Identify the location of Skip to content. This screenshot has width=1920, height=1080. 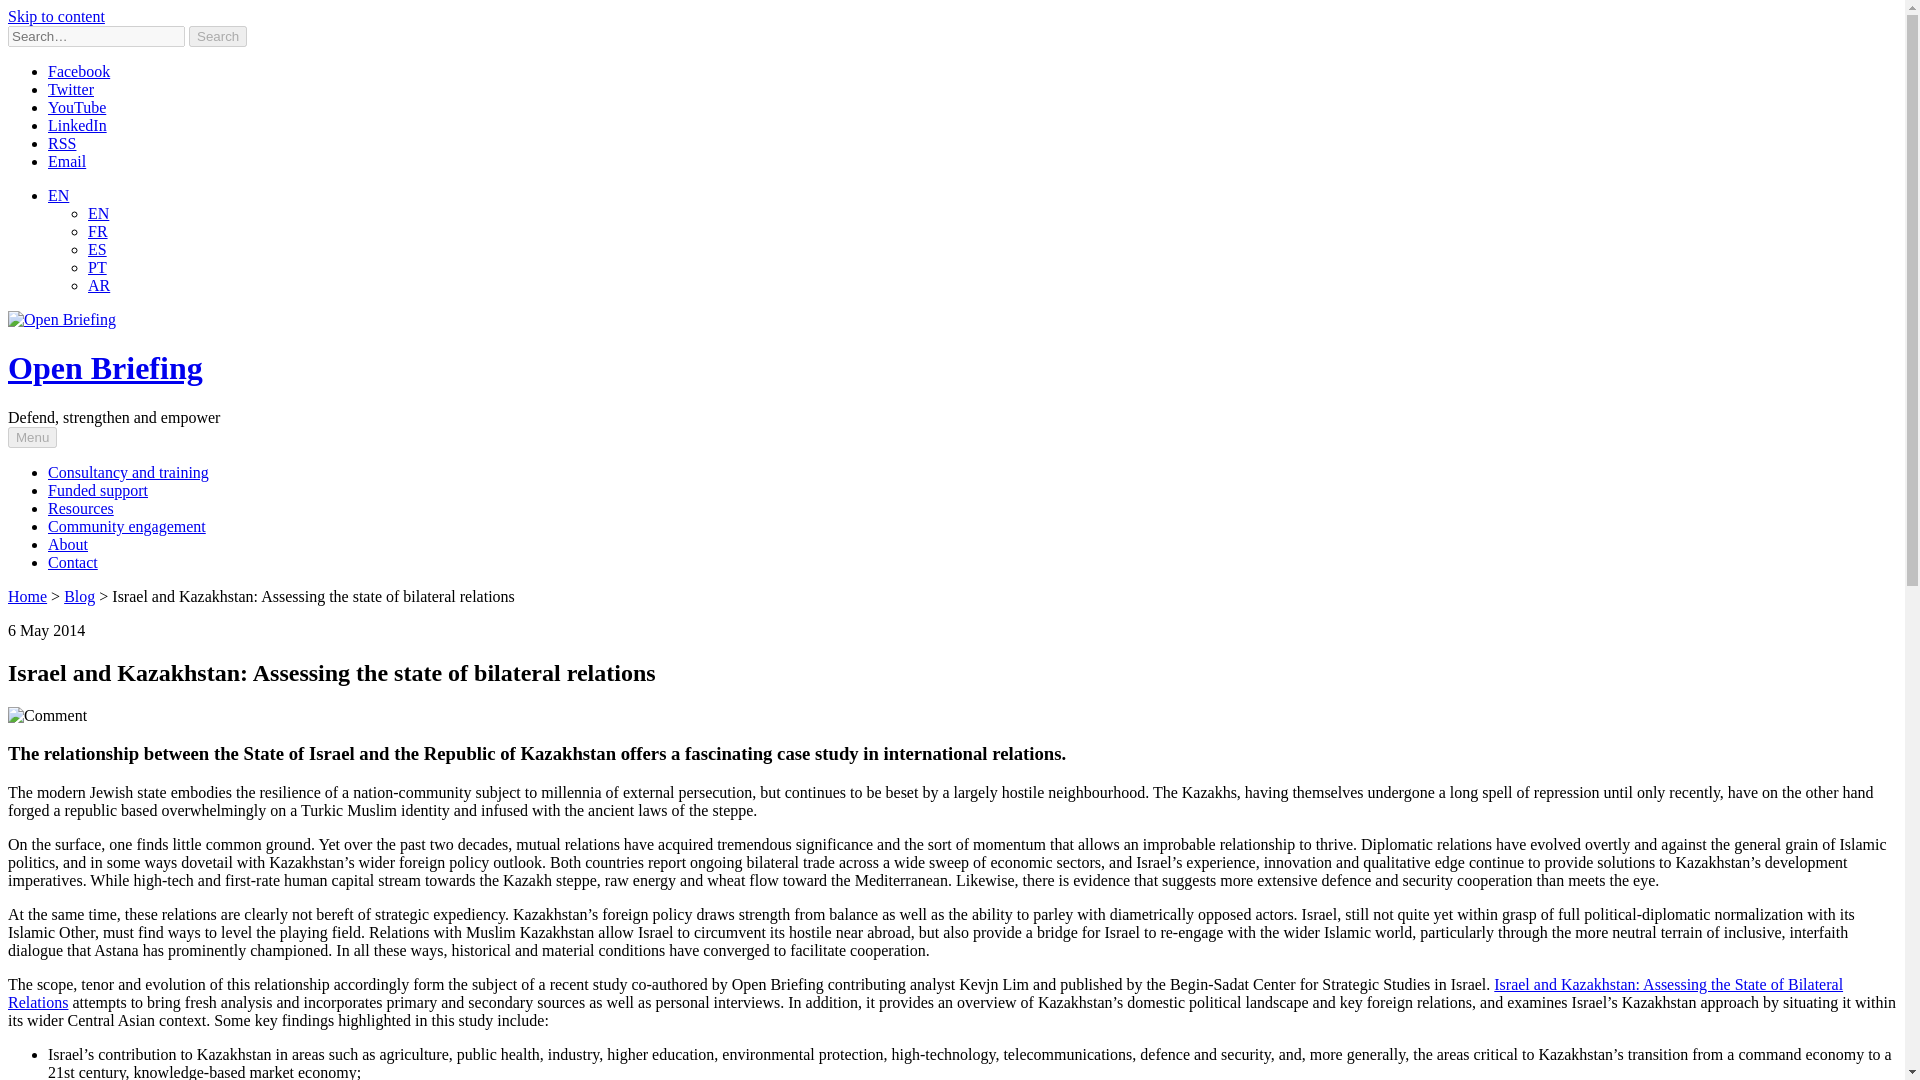
(56, 16).